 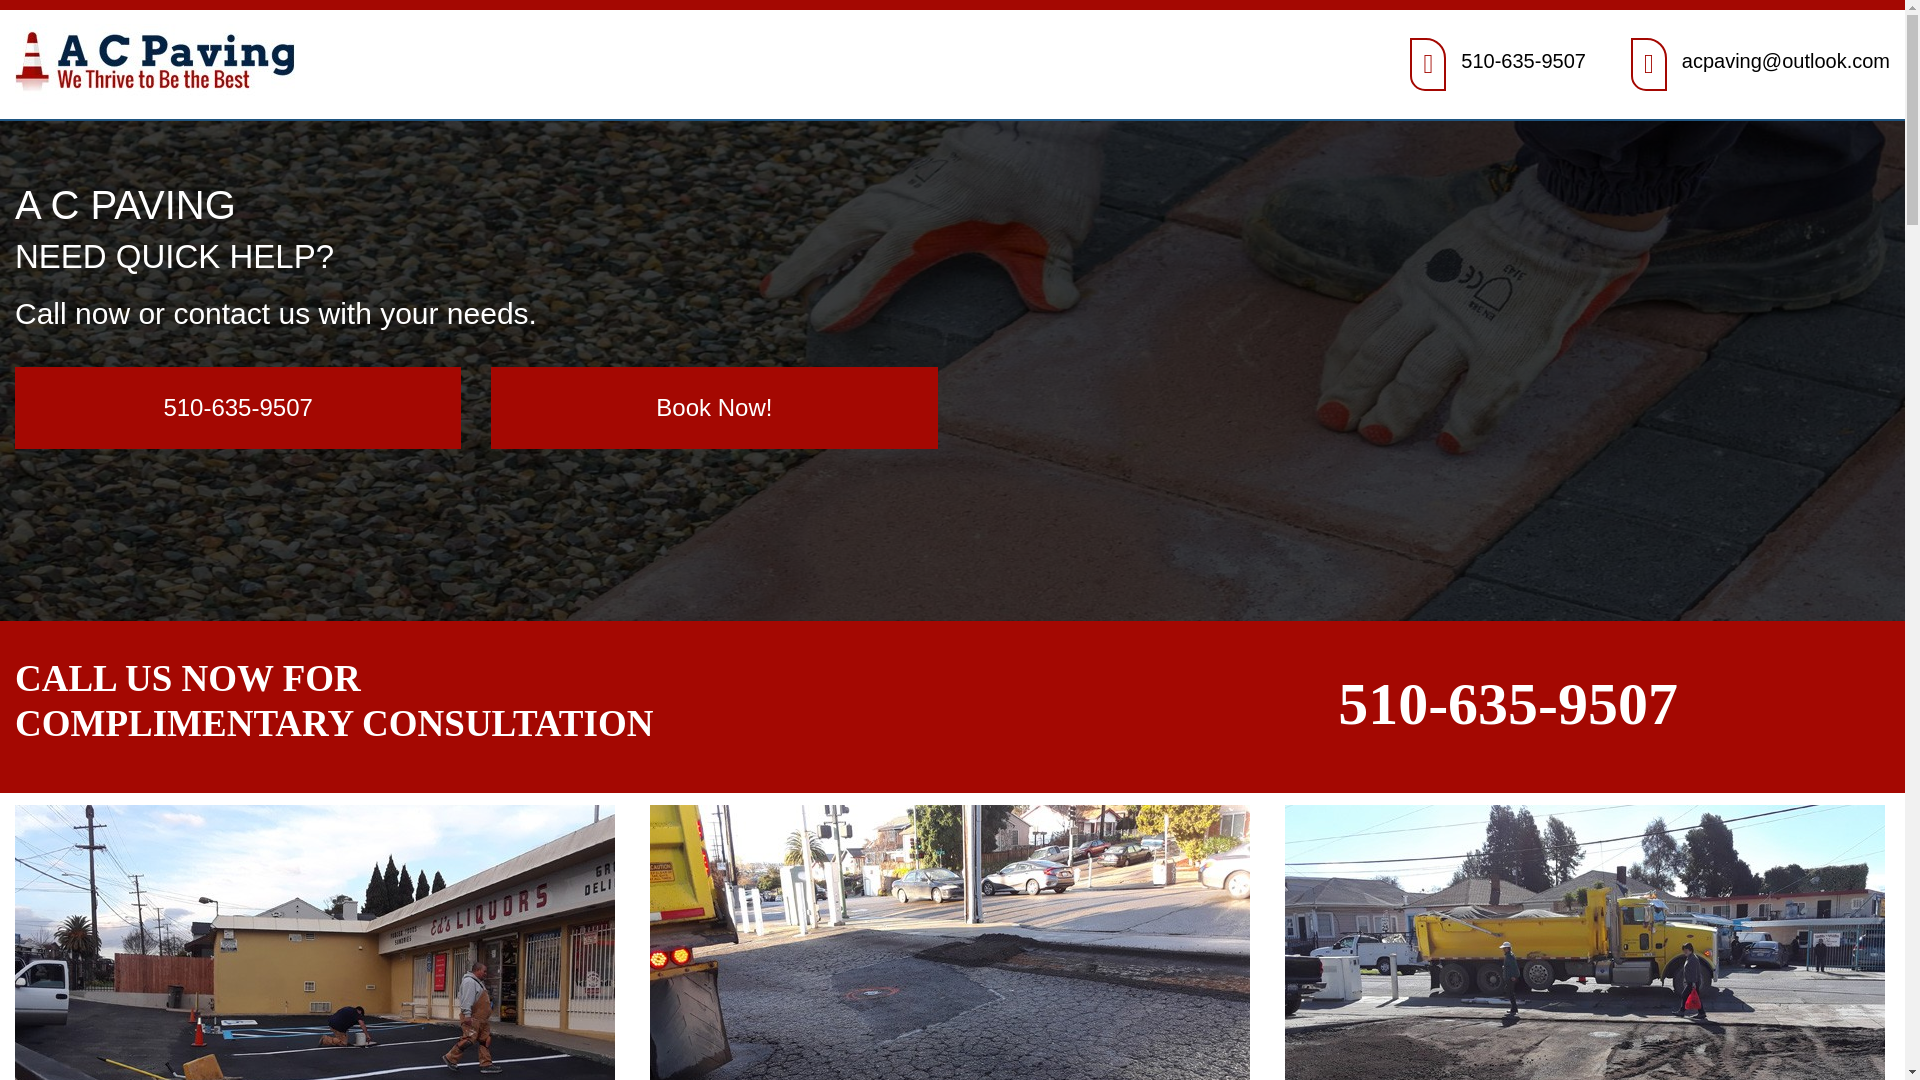 What do you see at coordinates (1507, 703) in the screenshot?
I see `510-635-9507` at bounding box center [1507, 703].